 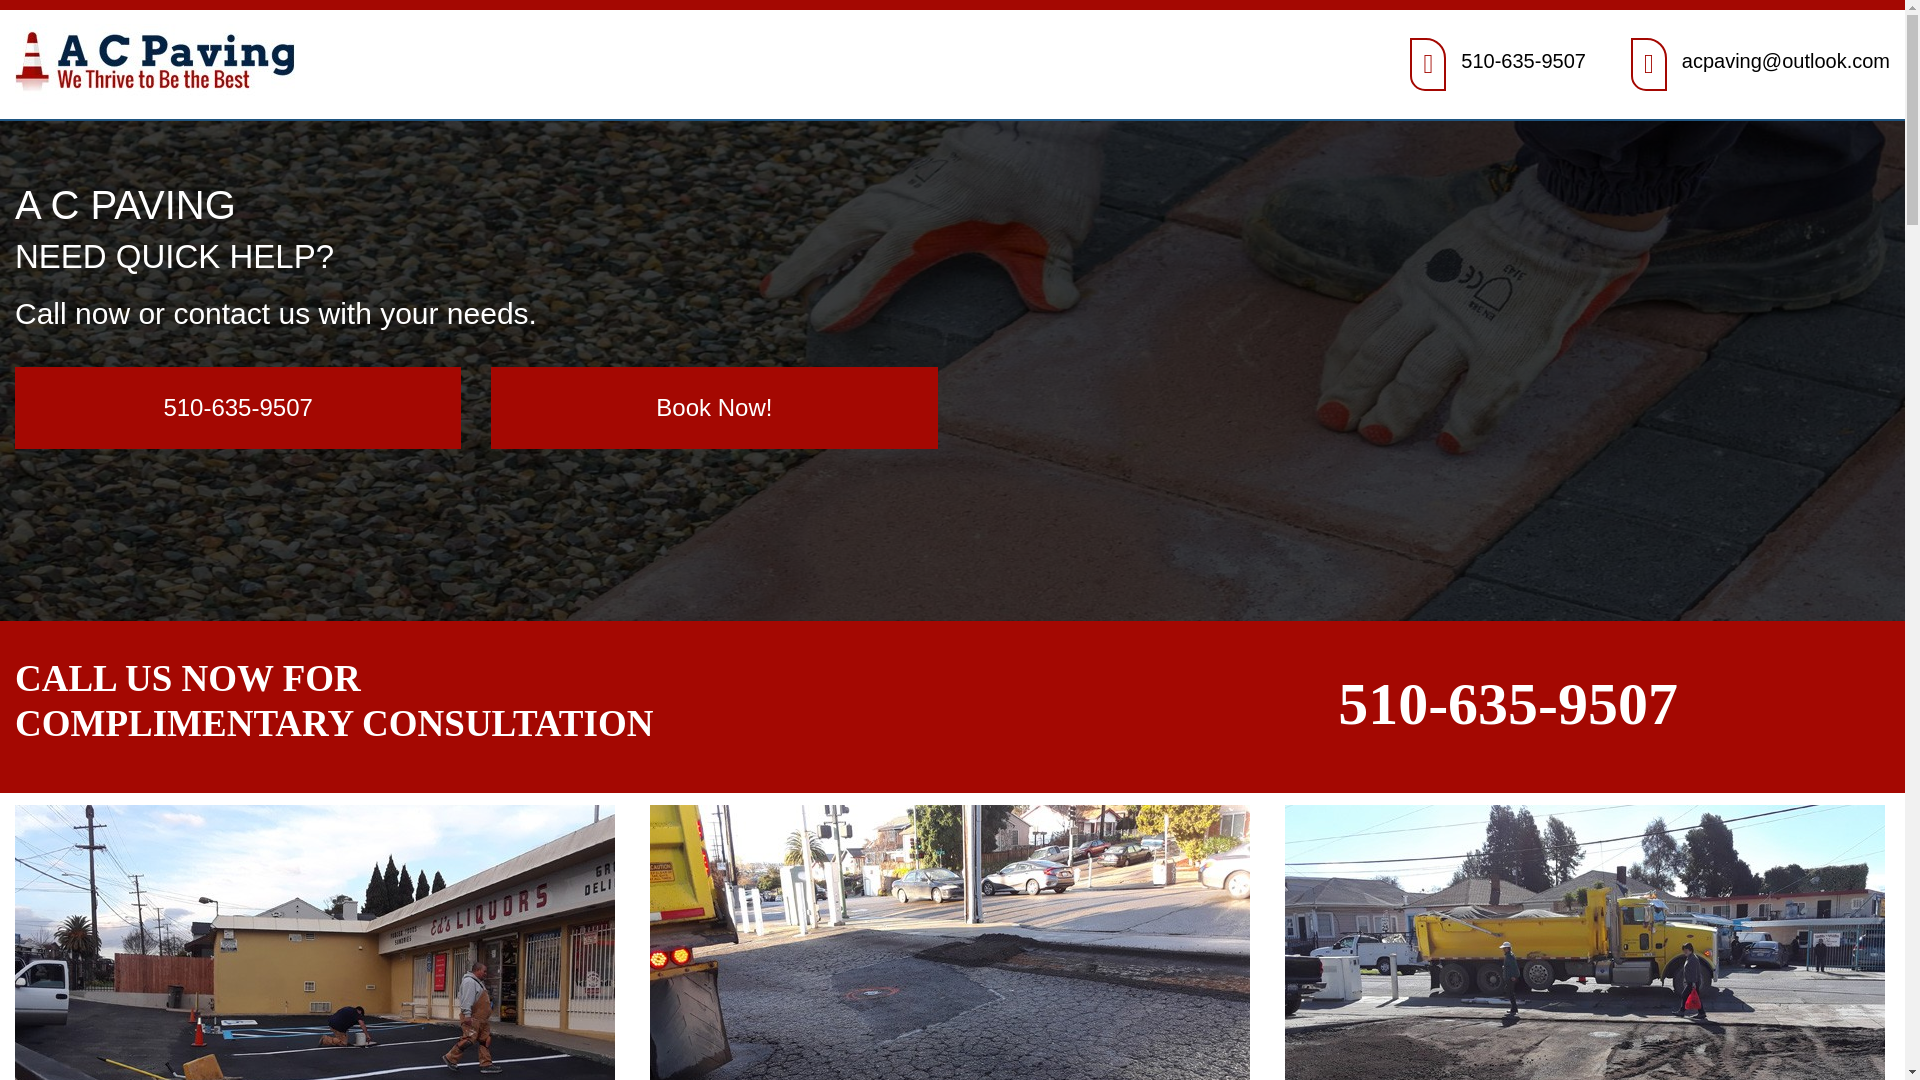 What do you see at coordinates (1507, 703) in the screenshot?
I see `510-635-9507` at bounding box center [1507, 703].